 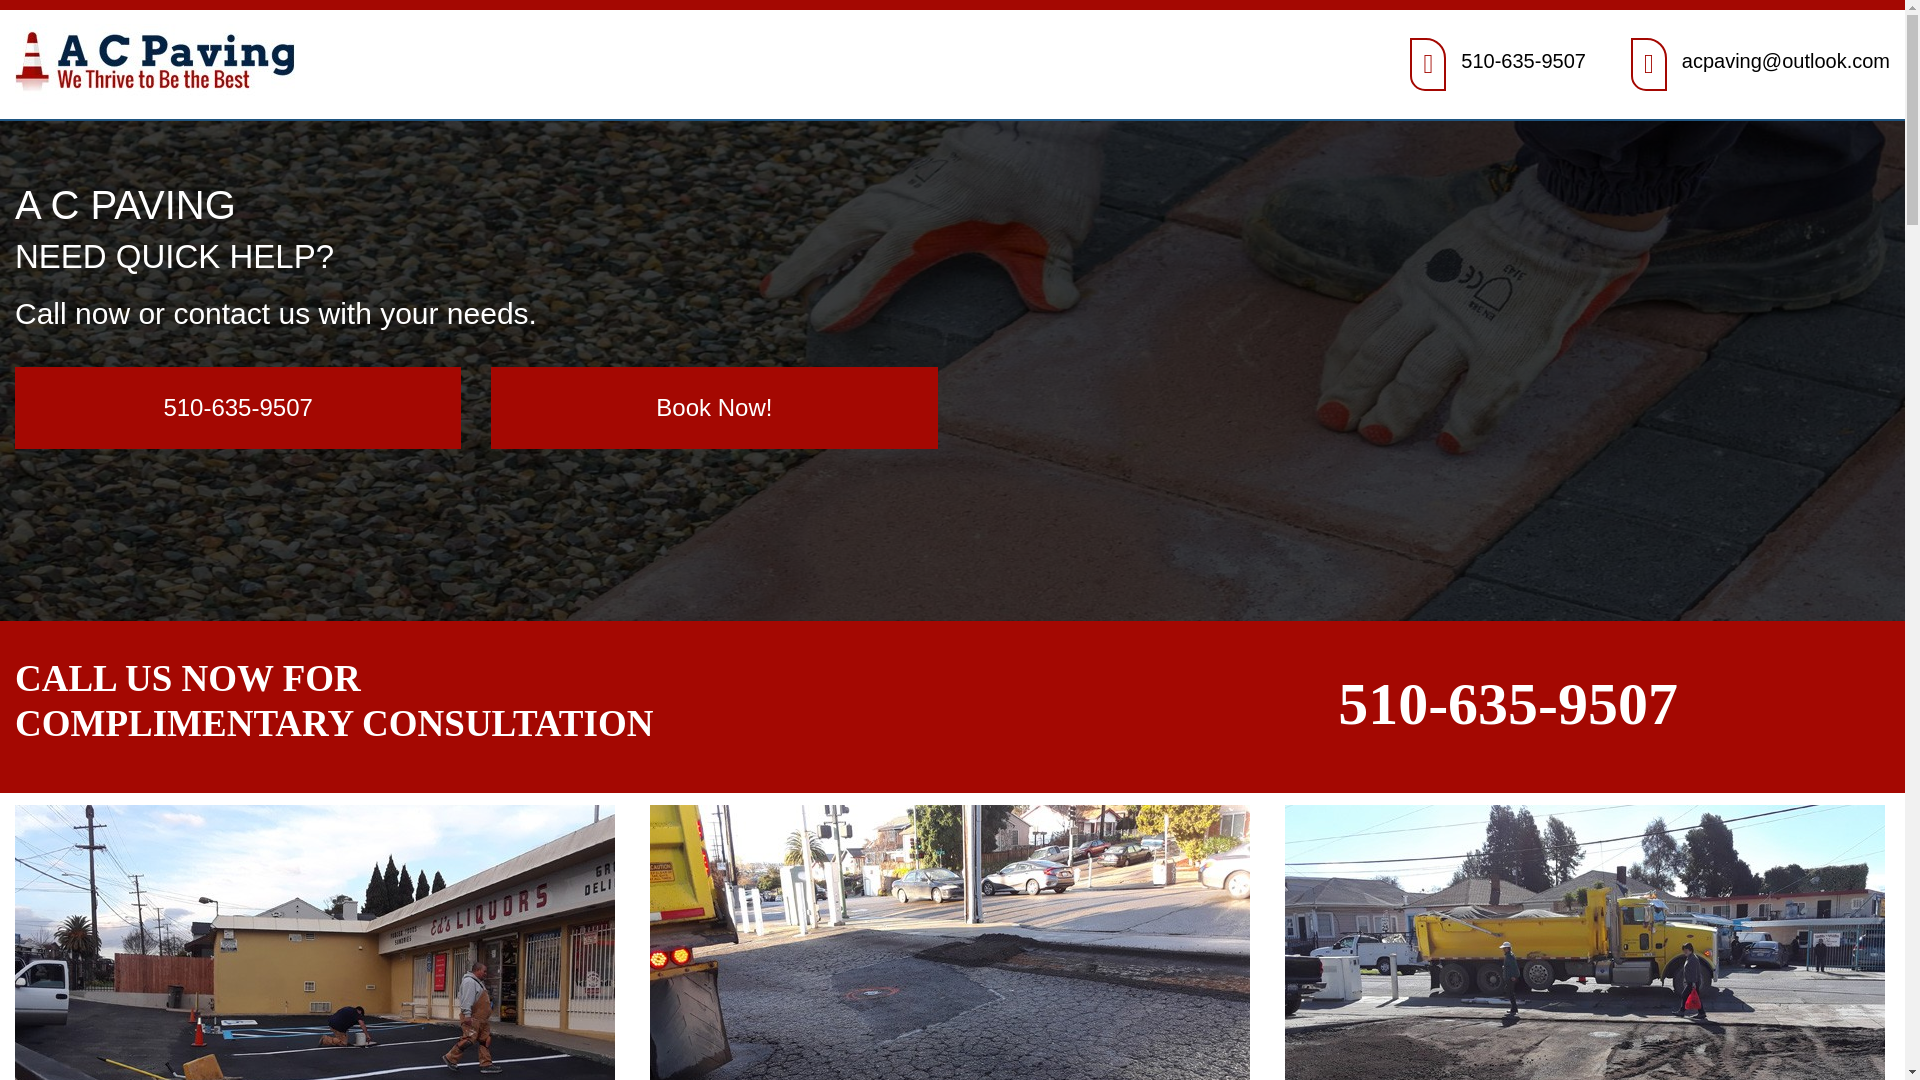 What do you see at coordinates (1507, 703) in the screenshot?
I see `510-635-9507` at bounding box center [1507, 703].